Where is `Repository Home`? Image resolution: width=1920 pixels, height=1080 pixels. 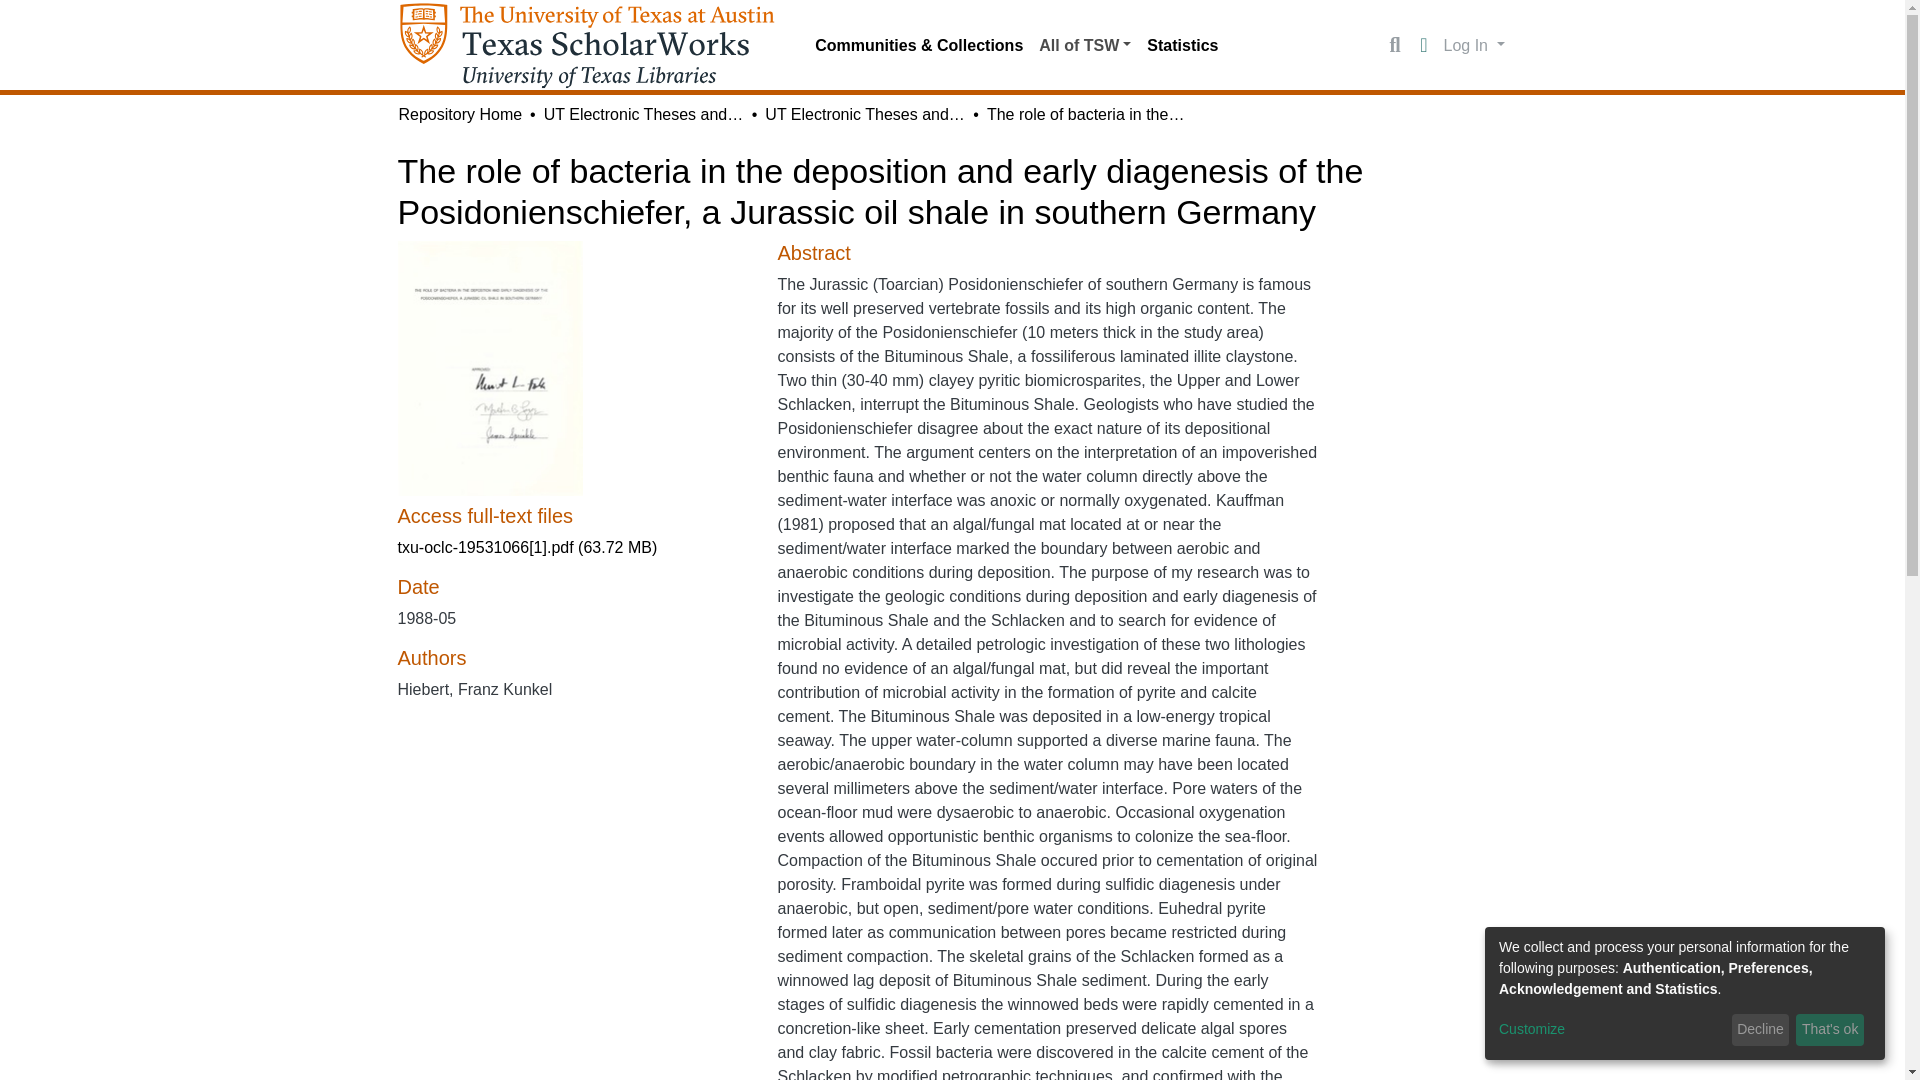
Repository Home is located at coordinates (460, 114).